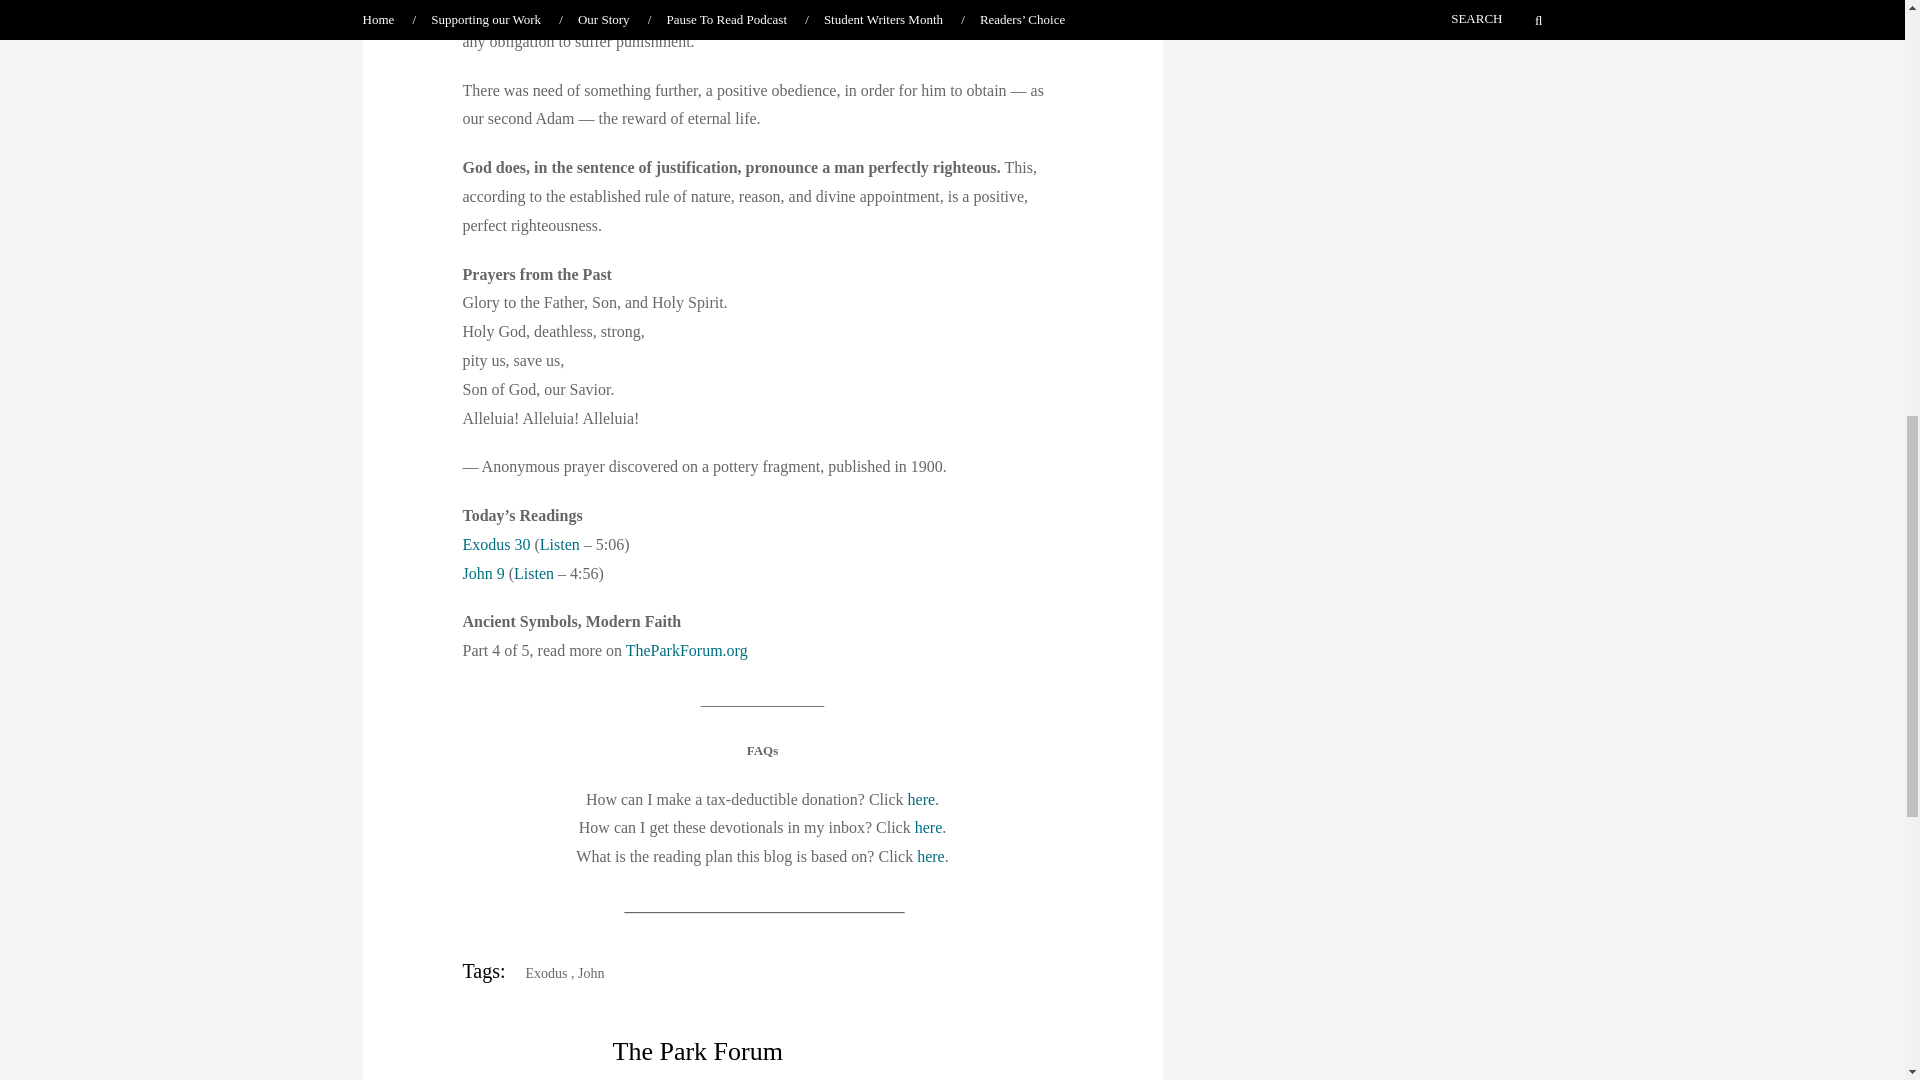 The width and height of the screenshot is (1920, 1080). I want to click on Exodus, so click(539, 972).